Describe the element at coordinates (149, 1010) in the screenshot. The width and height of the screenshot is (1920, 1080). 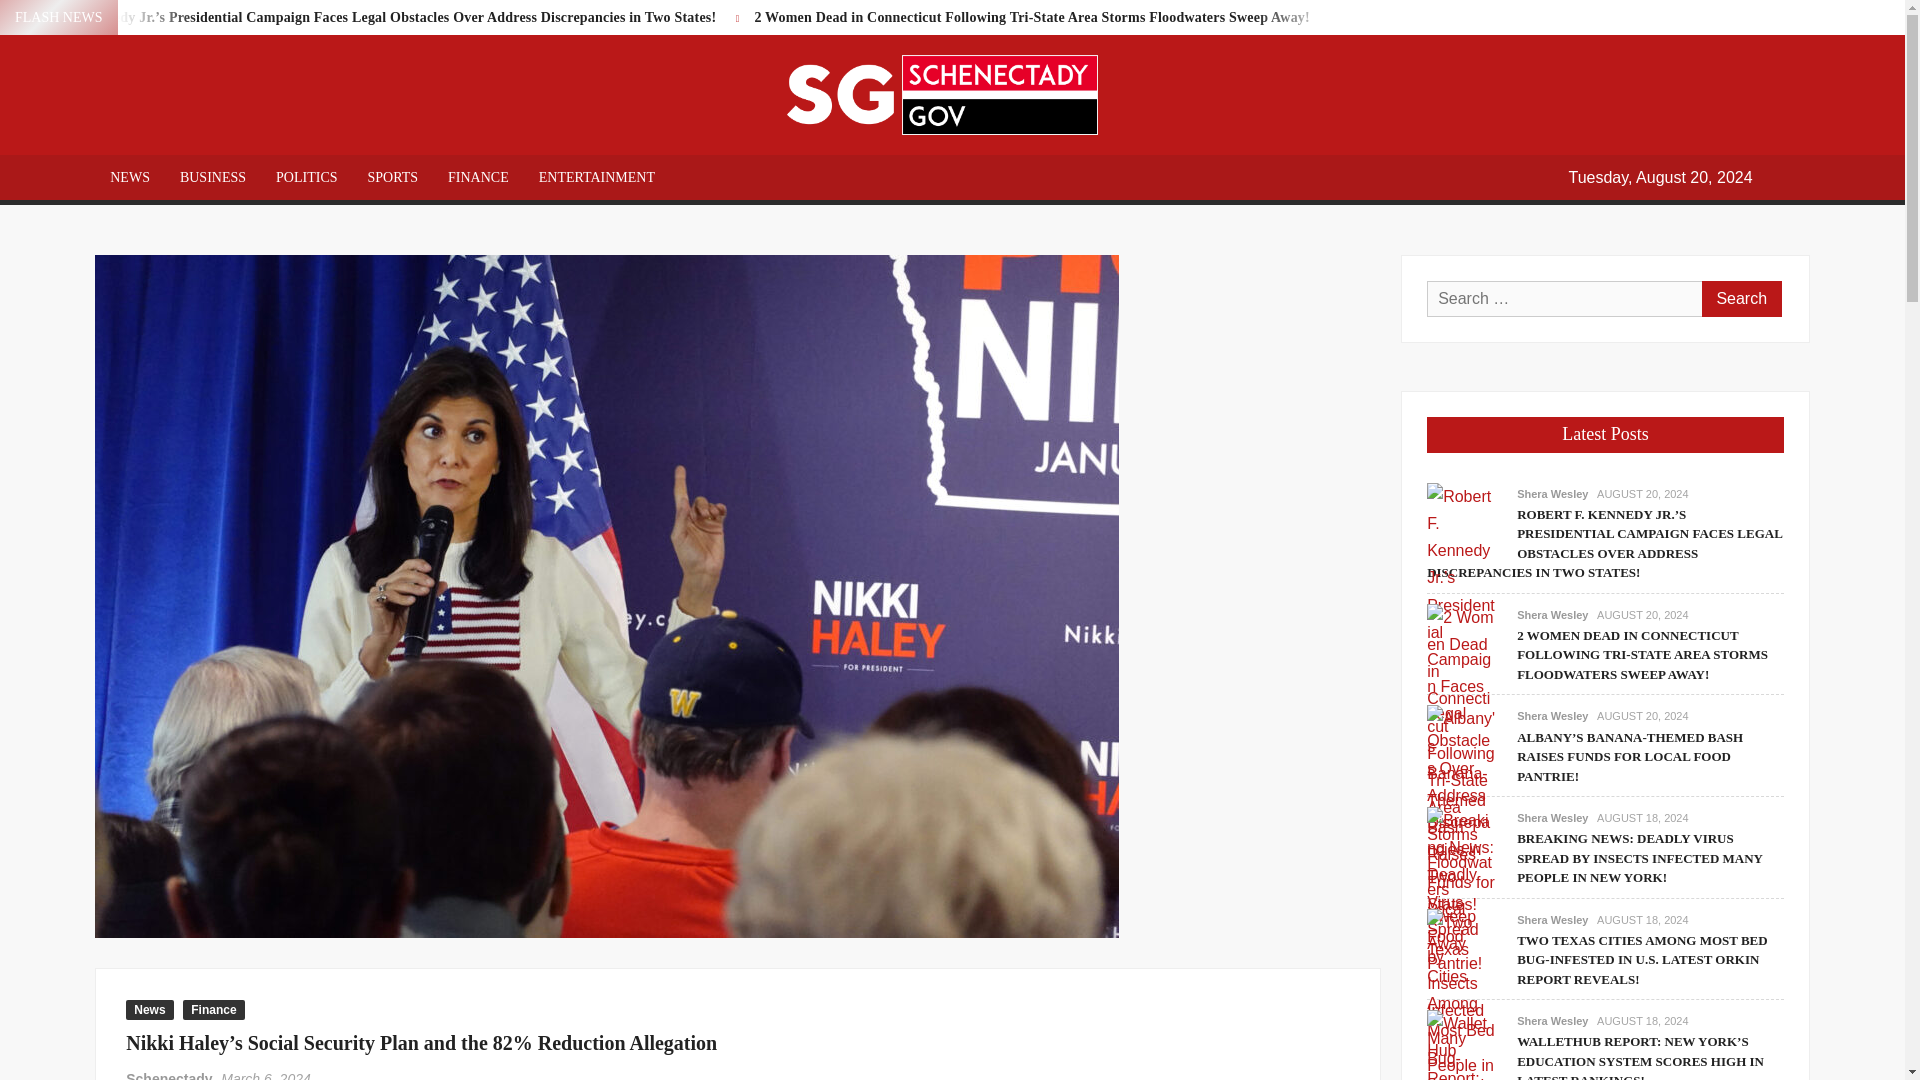
I see `News` at that location.